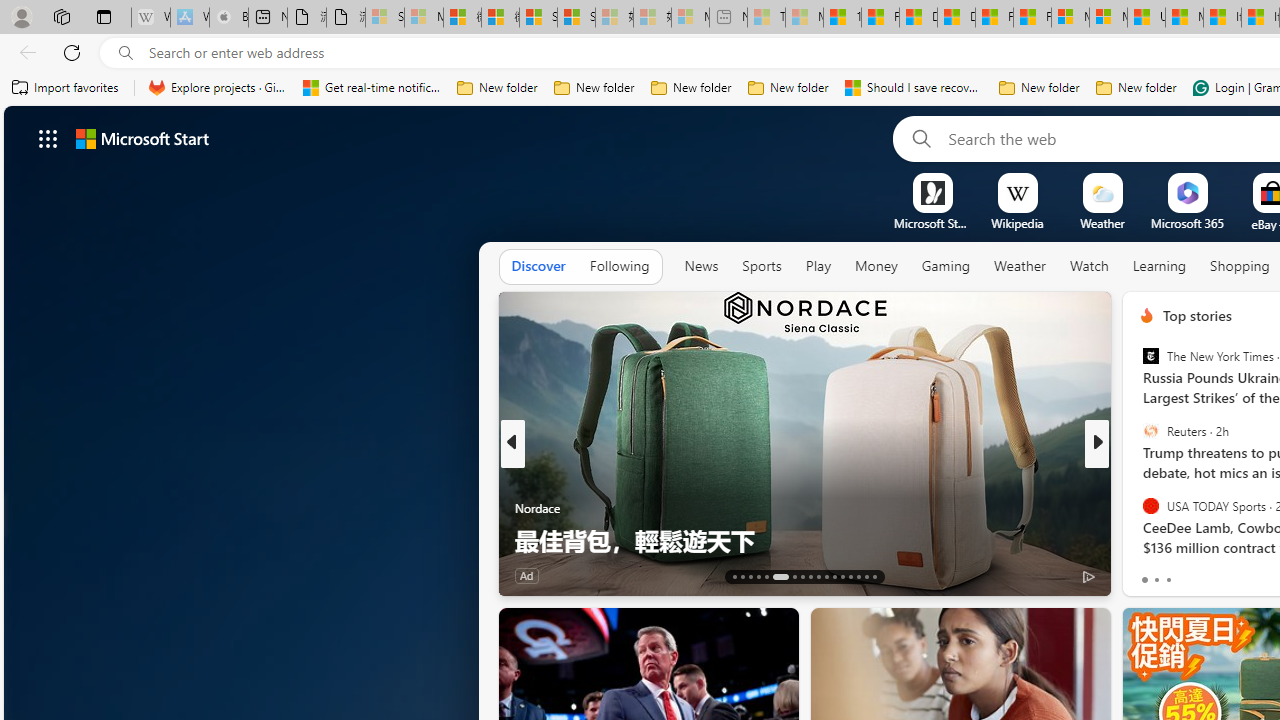 The height and width of the screenshot is (720, 1280). What do you see at coordinates (1196, 315) in the screenshot?
I see `Top stories` at bounding box center [1196, 315].